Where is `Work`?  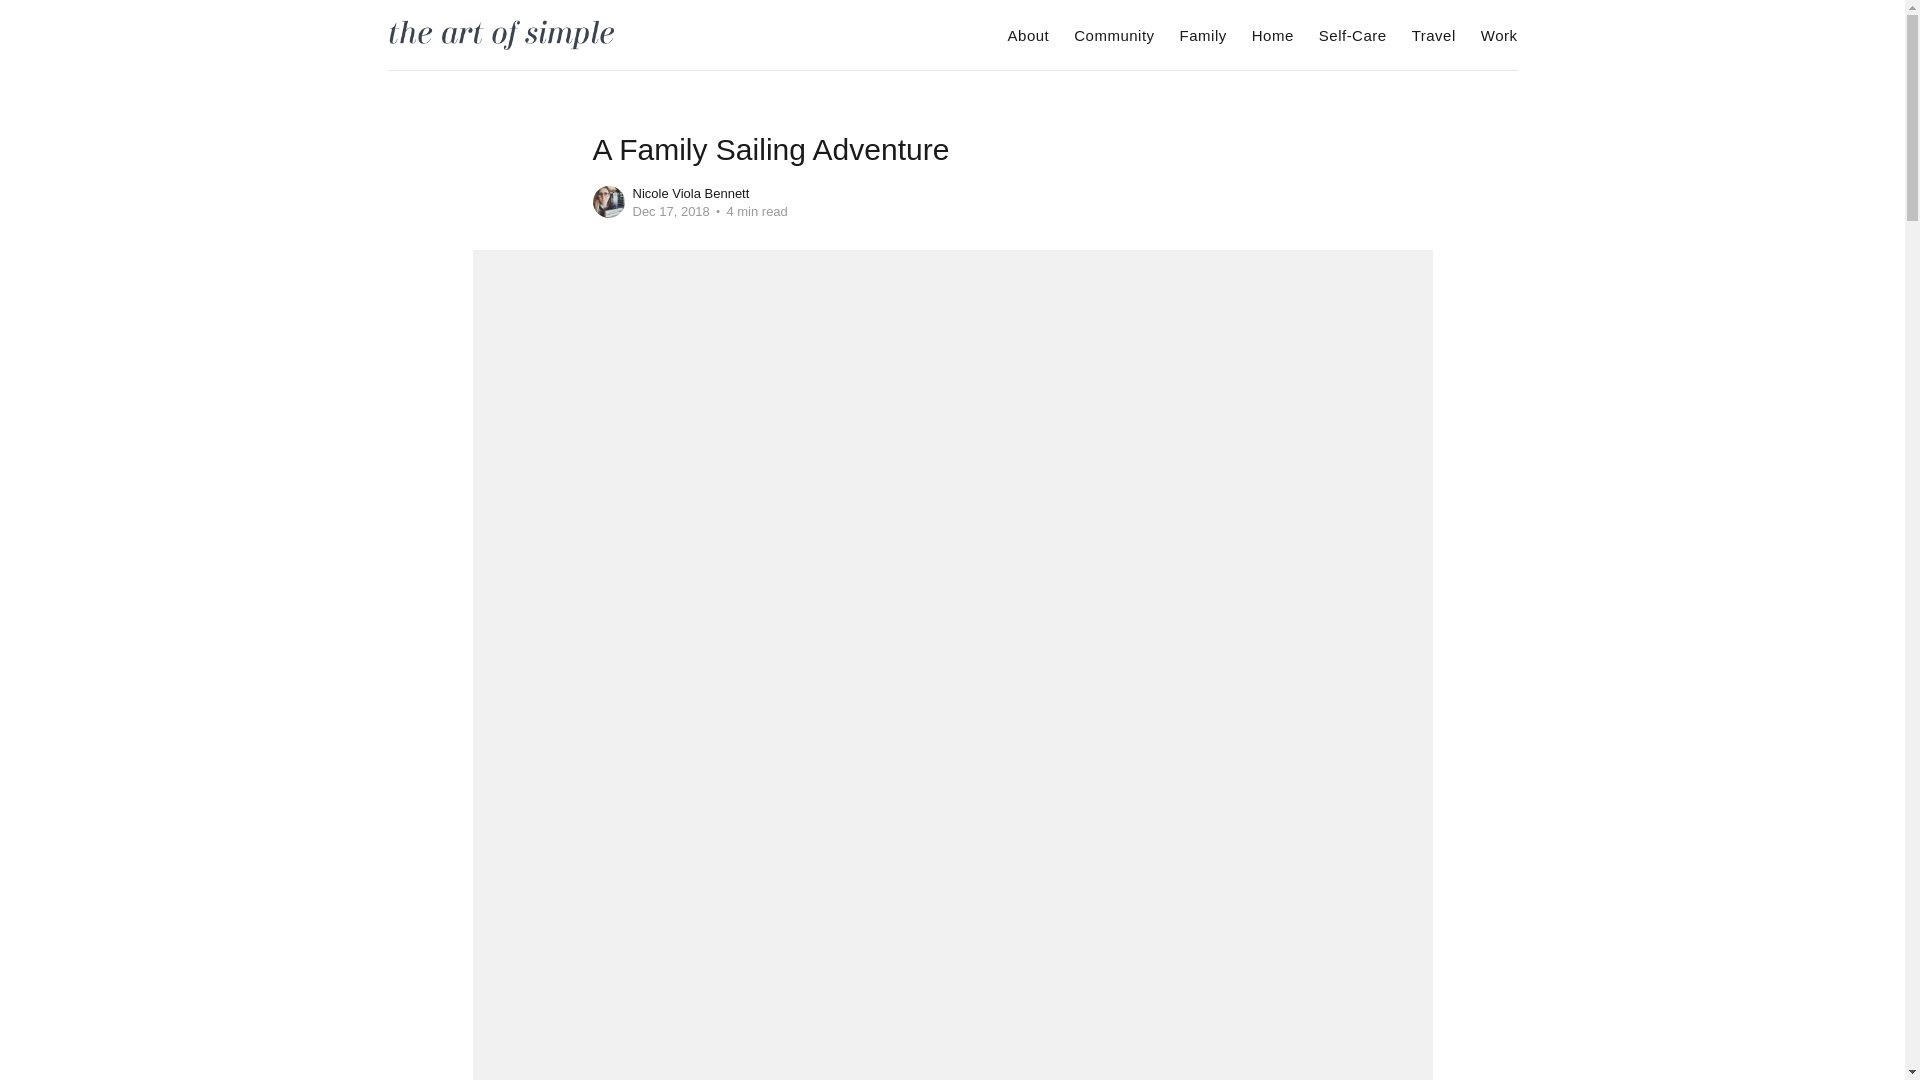 Work is located at coordinates (1499, 36).